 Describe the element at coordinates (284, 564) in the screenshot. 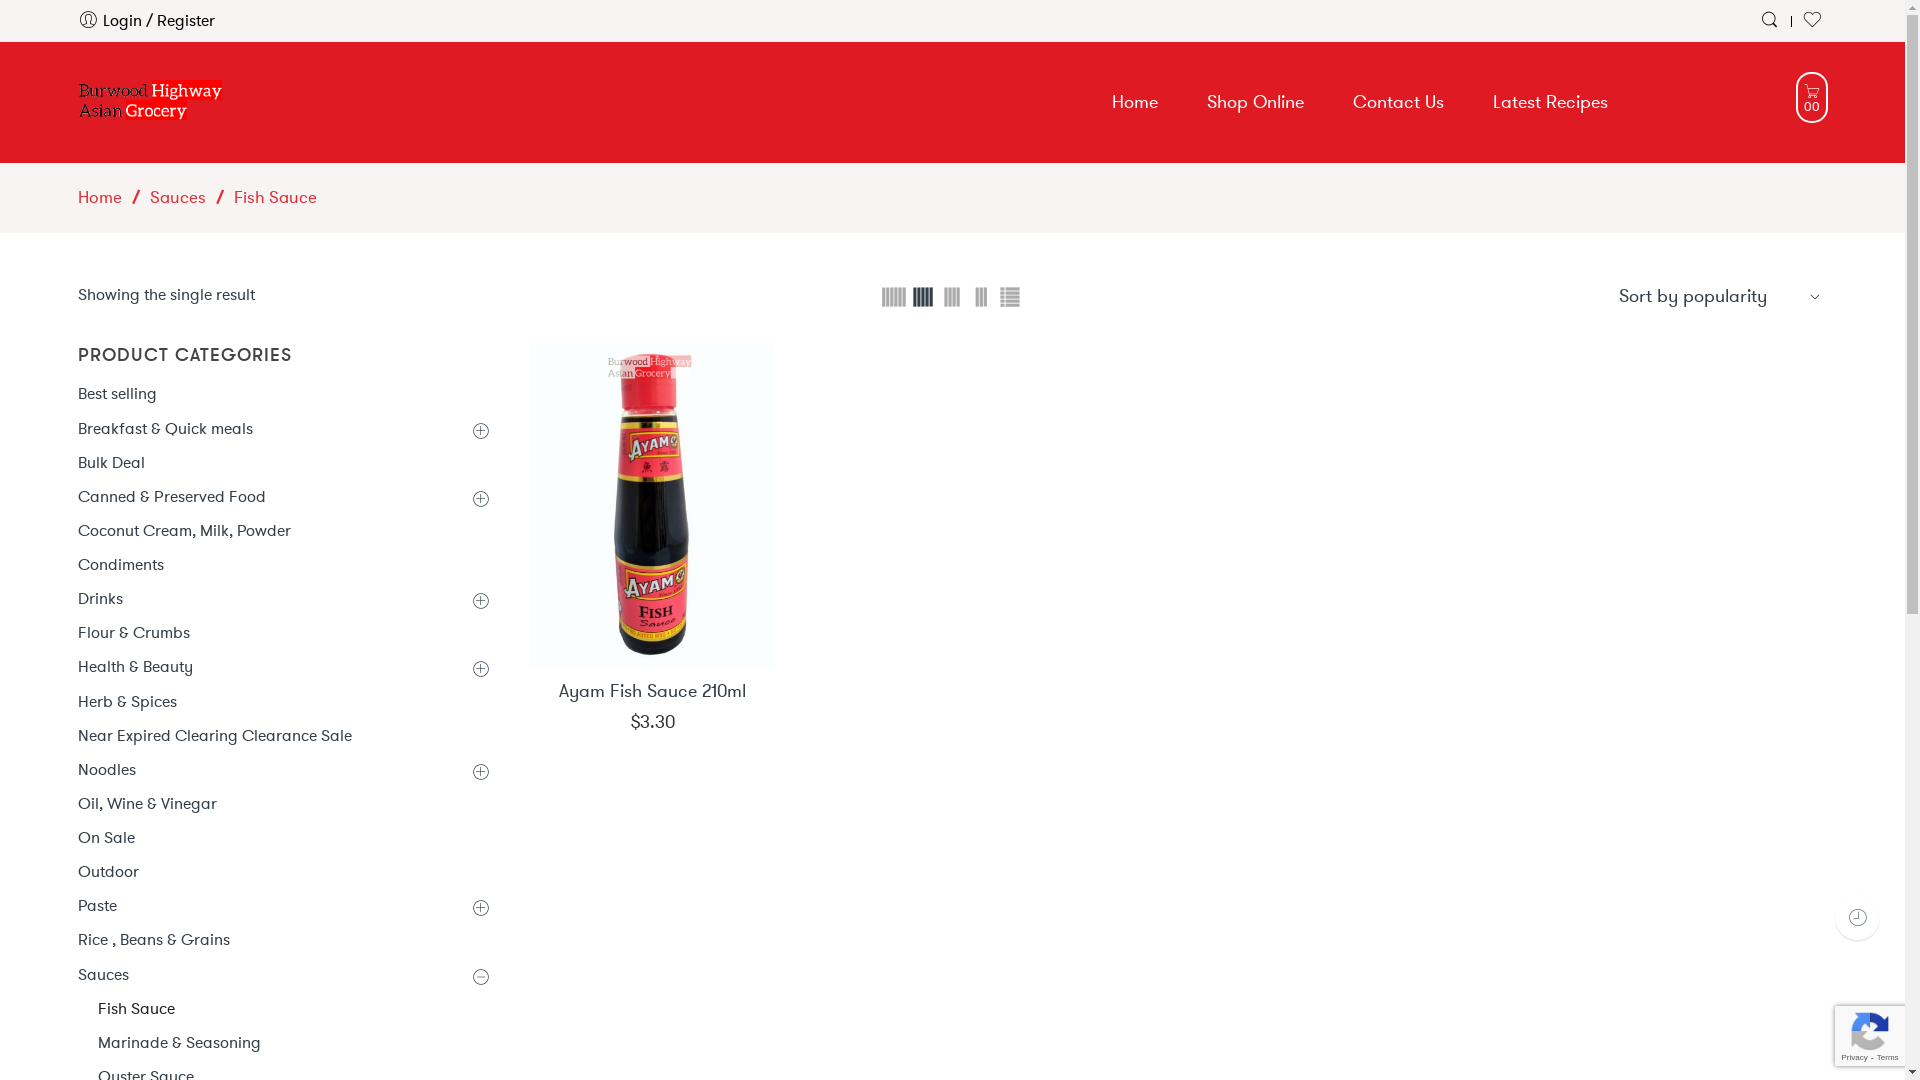

I see `Condiments` at that location.